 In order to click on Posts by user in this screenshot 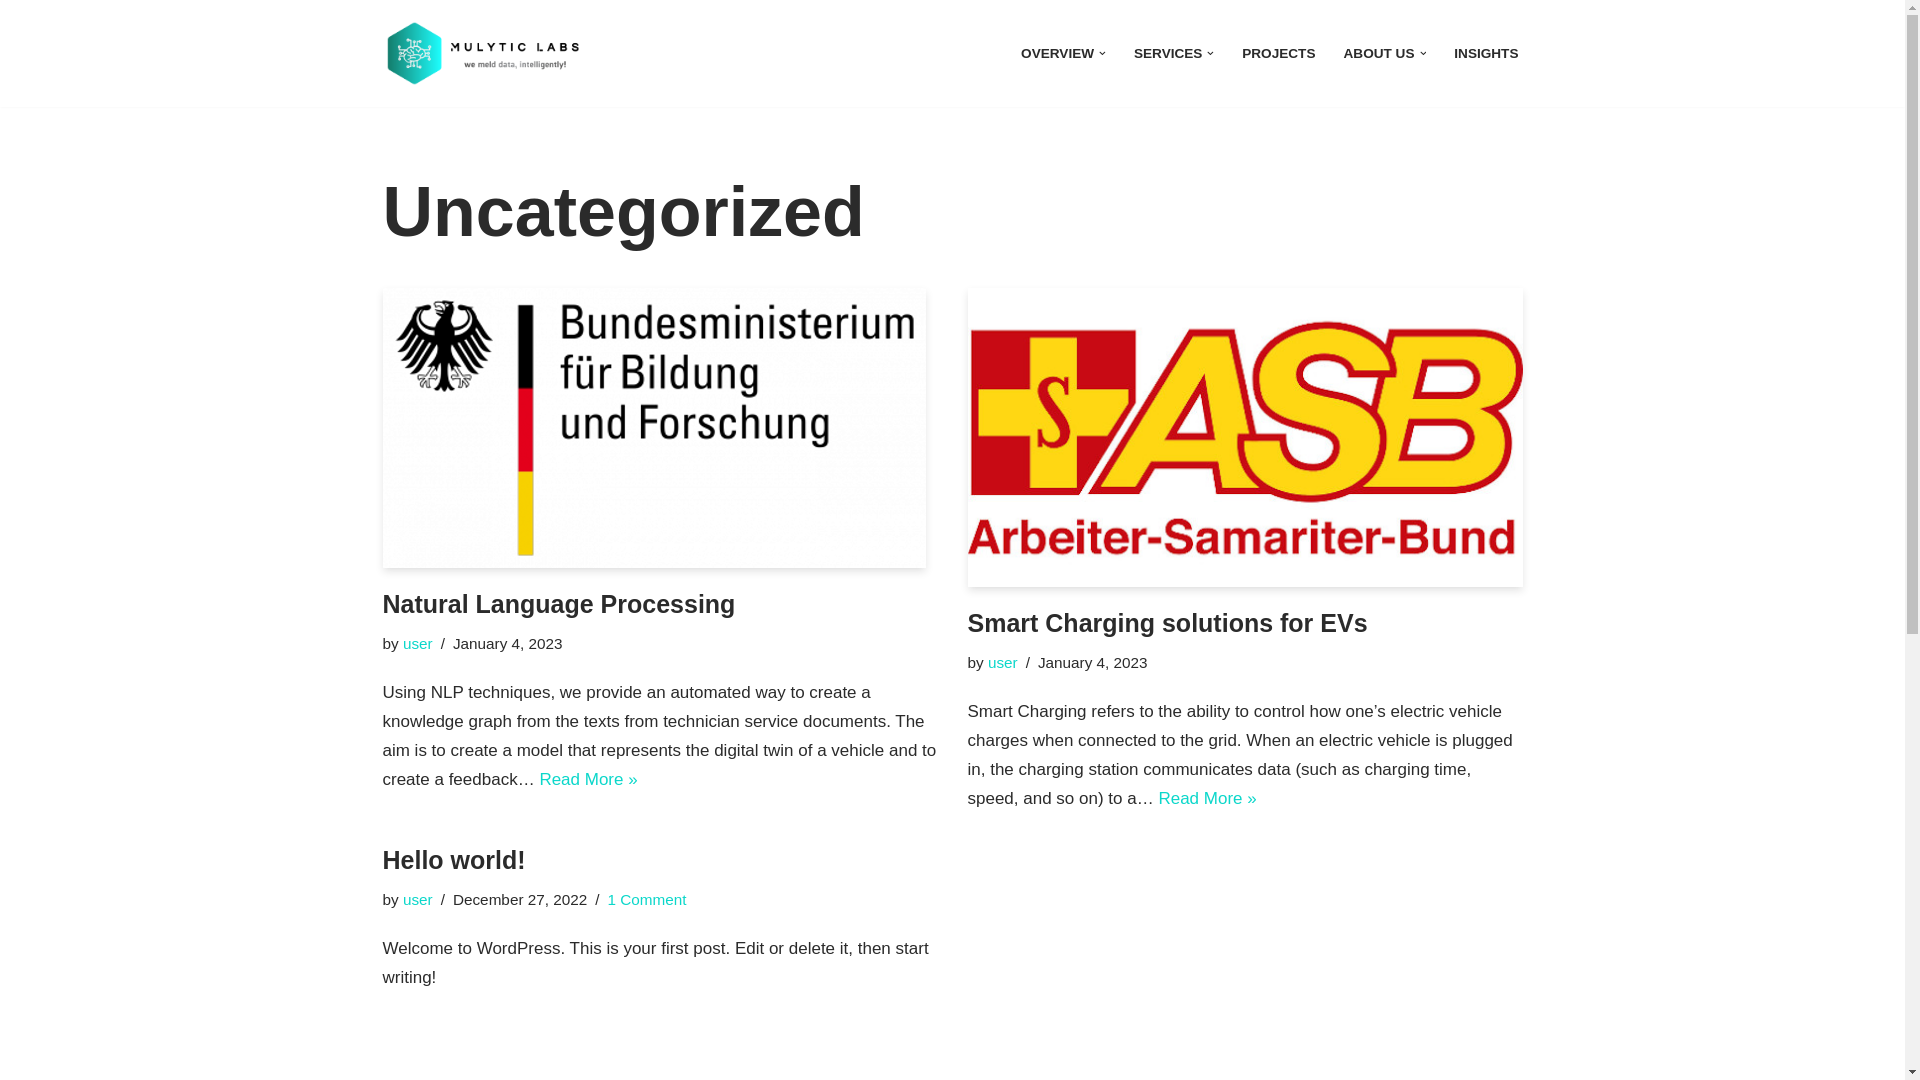, I will do `click(1002, 662)`.